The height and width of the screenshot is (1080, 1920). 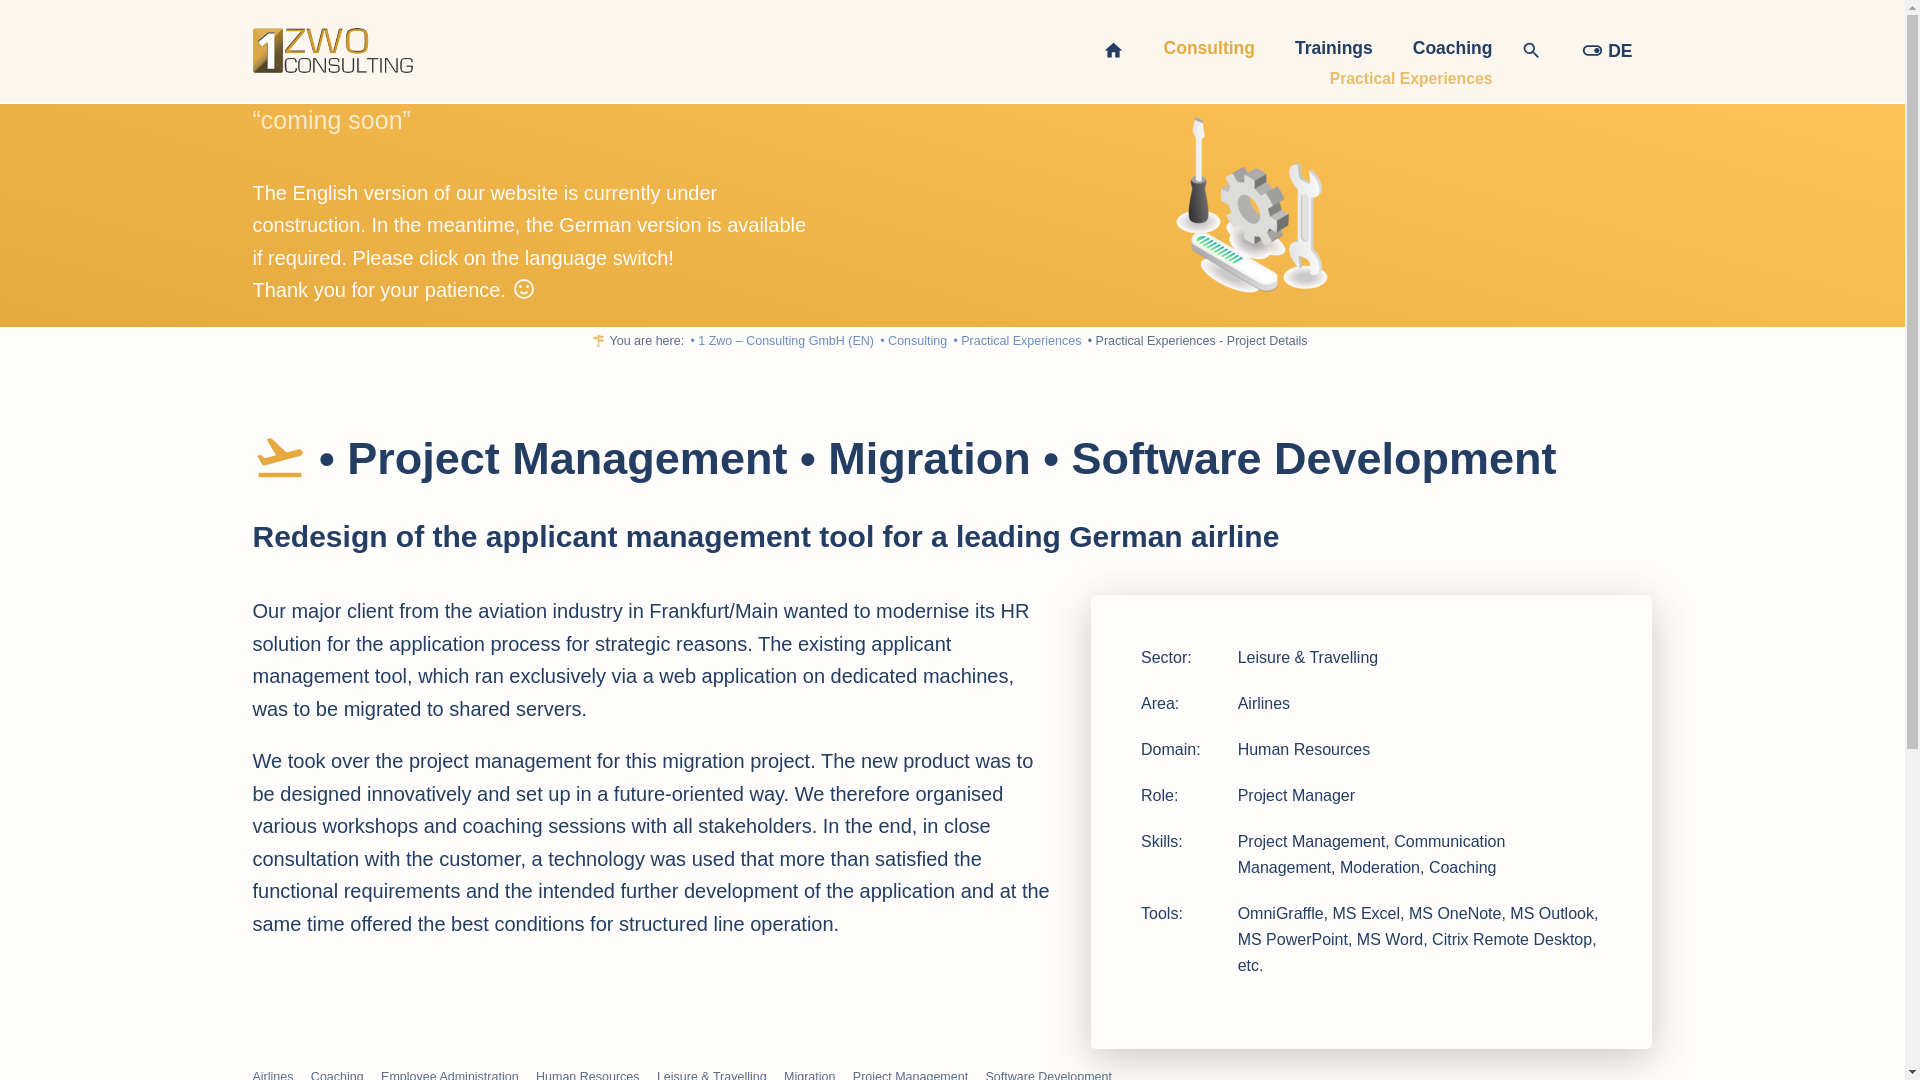 I want to click on Practical Experiences - Keyword Search, so click(x=1412, y=79).